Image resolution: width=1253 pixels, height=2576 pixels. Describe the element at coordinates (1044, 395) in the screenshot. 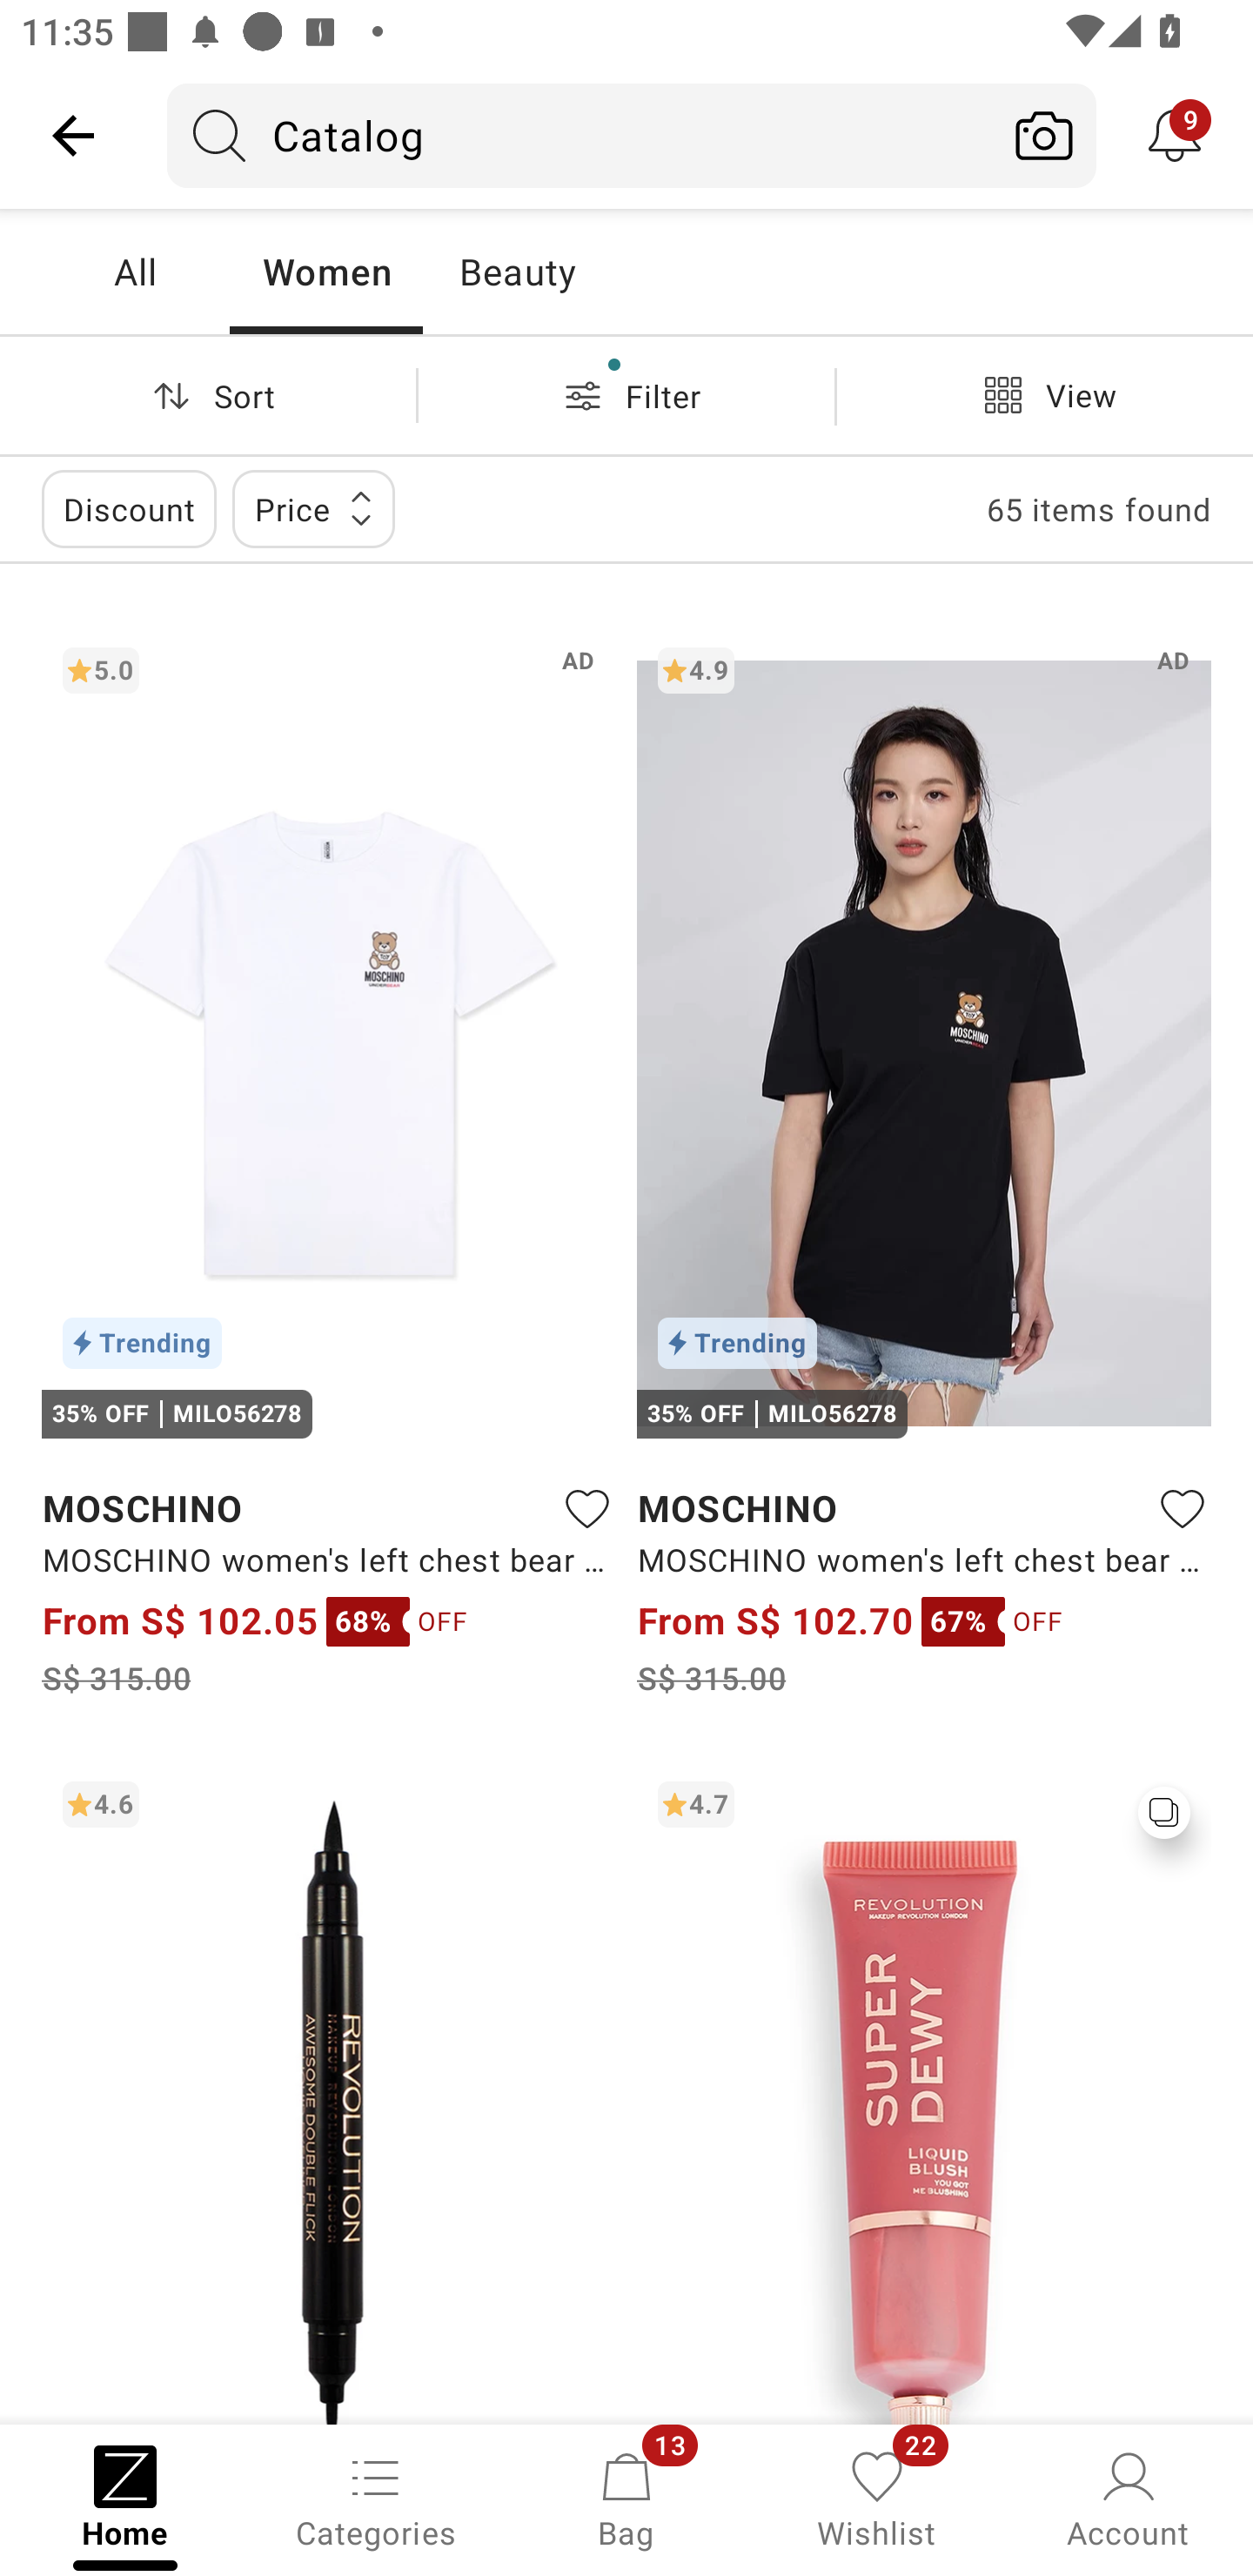

I see `View` at that location.